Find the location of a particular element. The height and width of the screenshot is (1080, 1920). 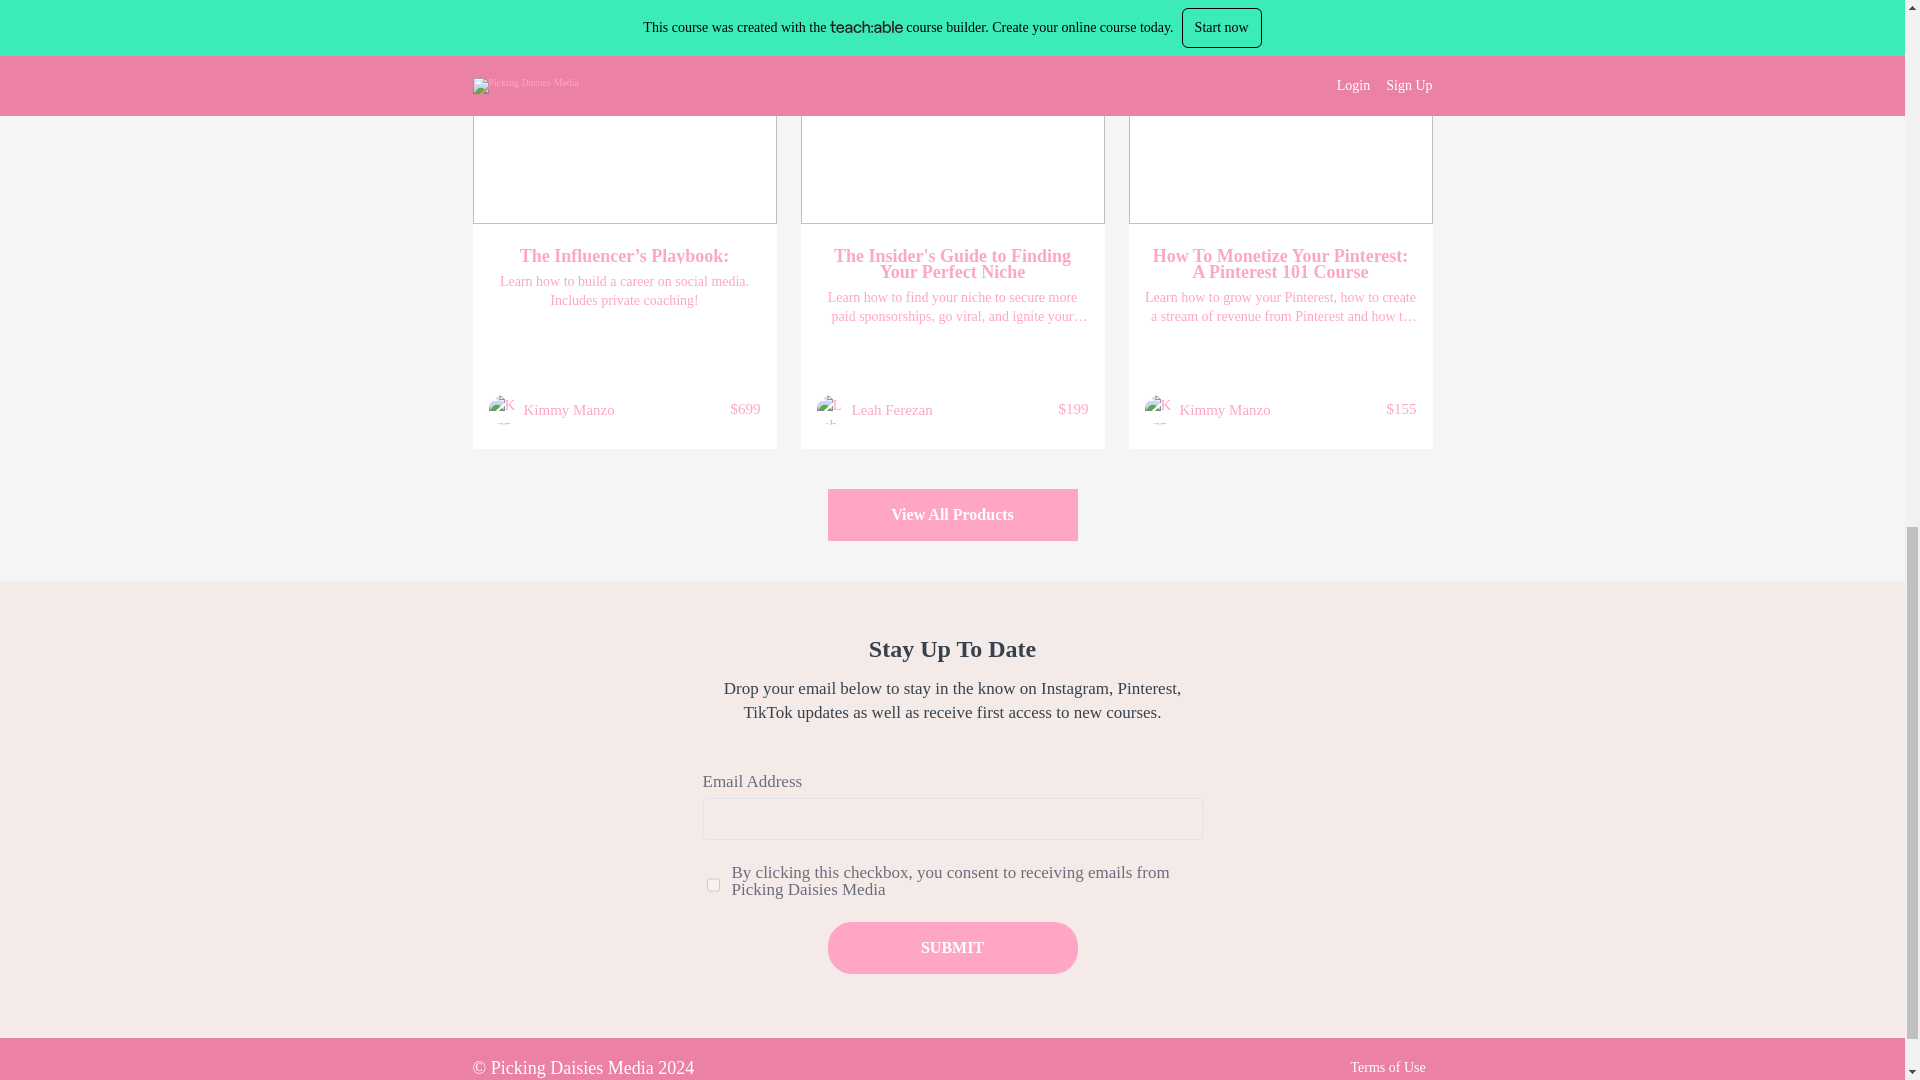

The Insider's Guide to Finding Your Perfect Niche is located at coordinates (952, 264).